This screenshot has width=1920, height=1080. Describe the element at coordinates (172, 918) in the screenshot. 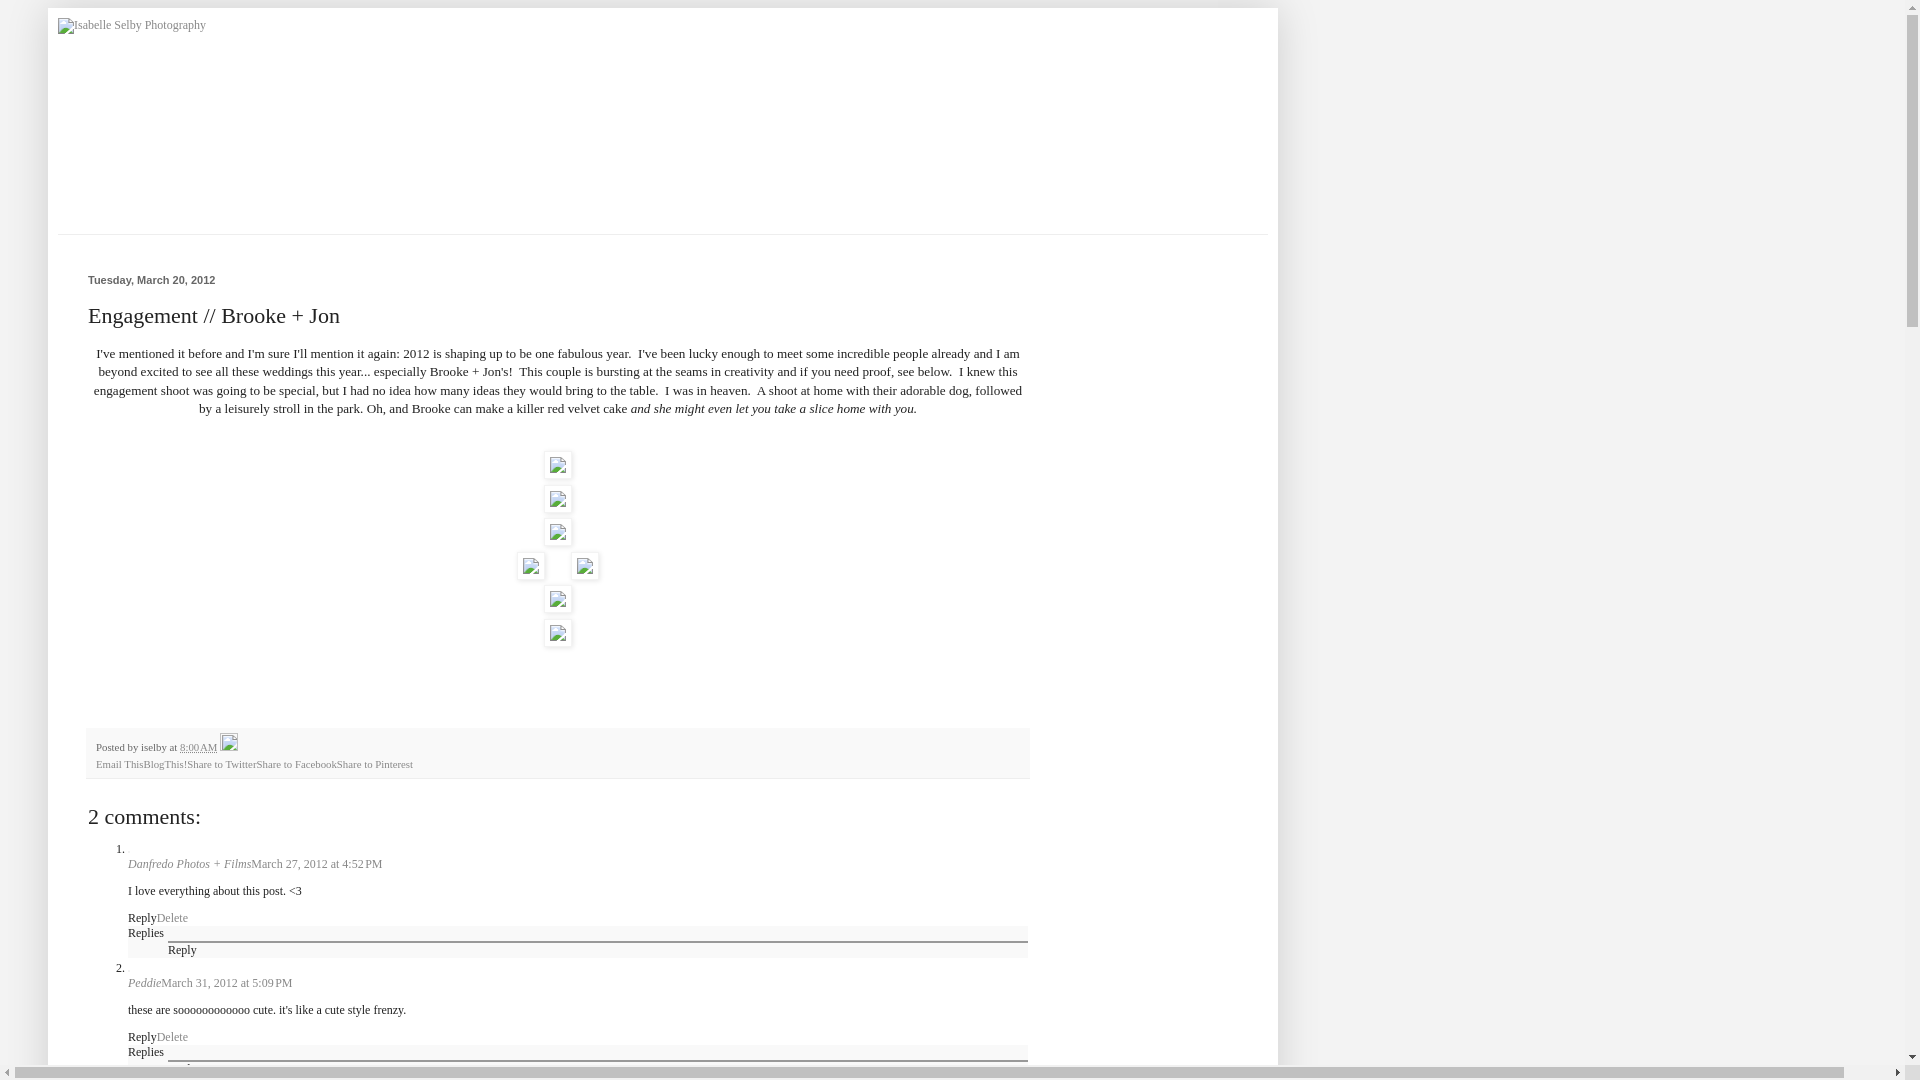

I see `Delete` at that location.